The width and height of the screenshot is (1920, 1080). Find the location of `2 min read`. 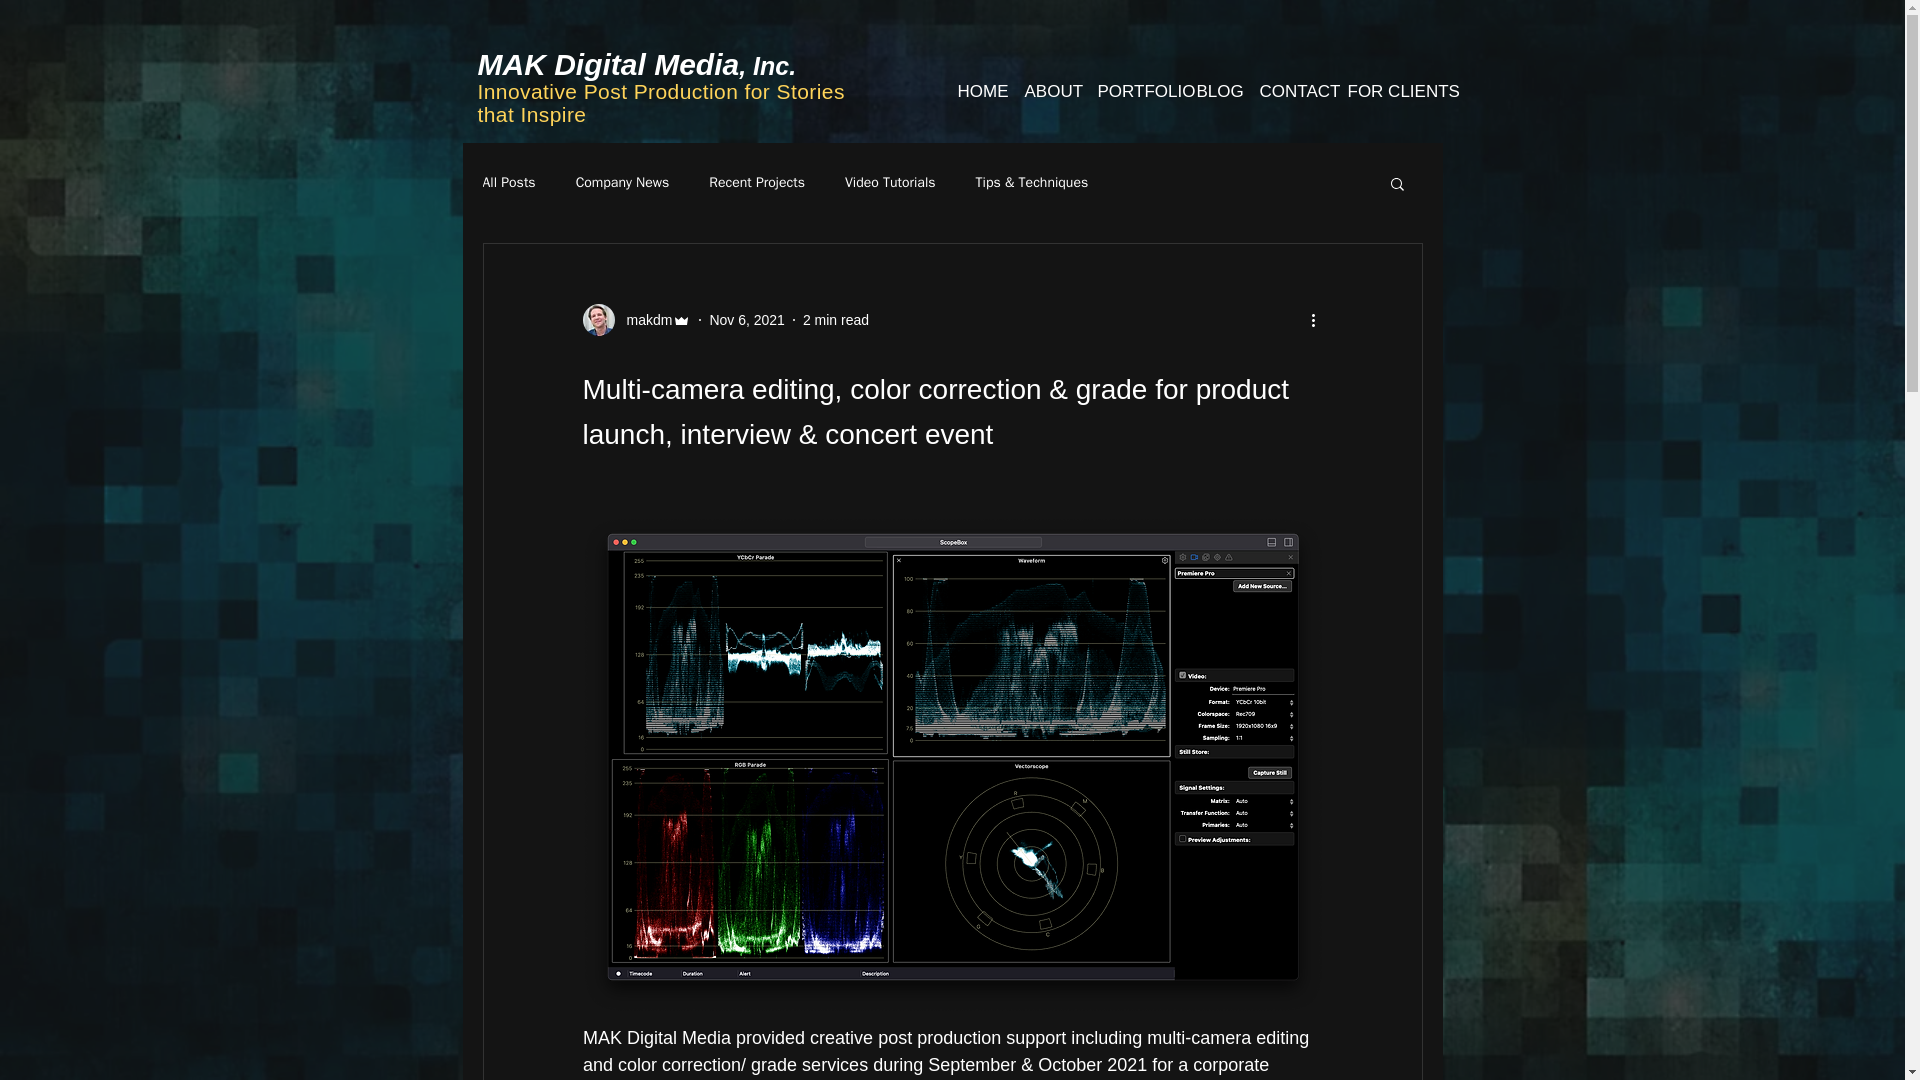

2 min read is located at coordinates (836, 320).